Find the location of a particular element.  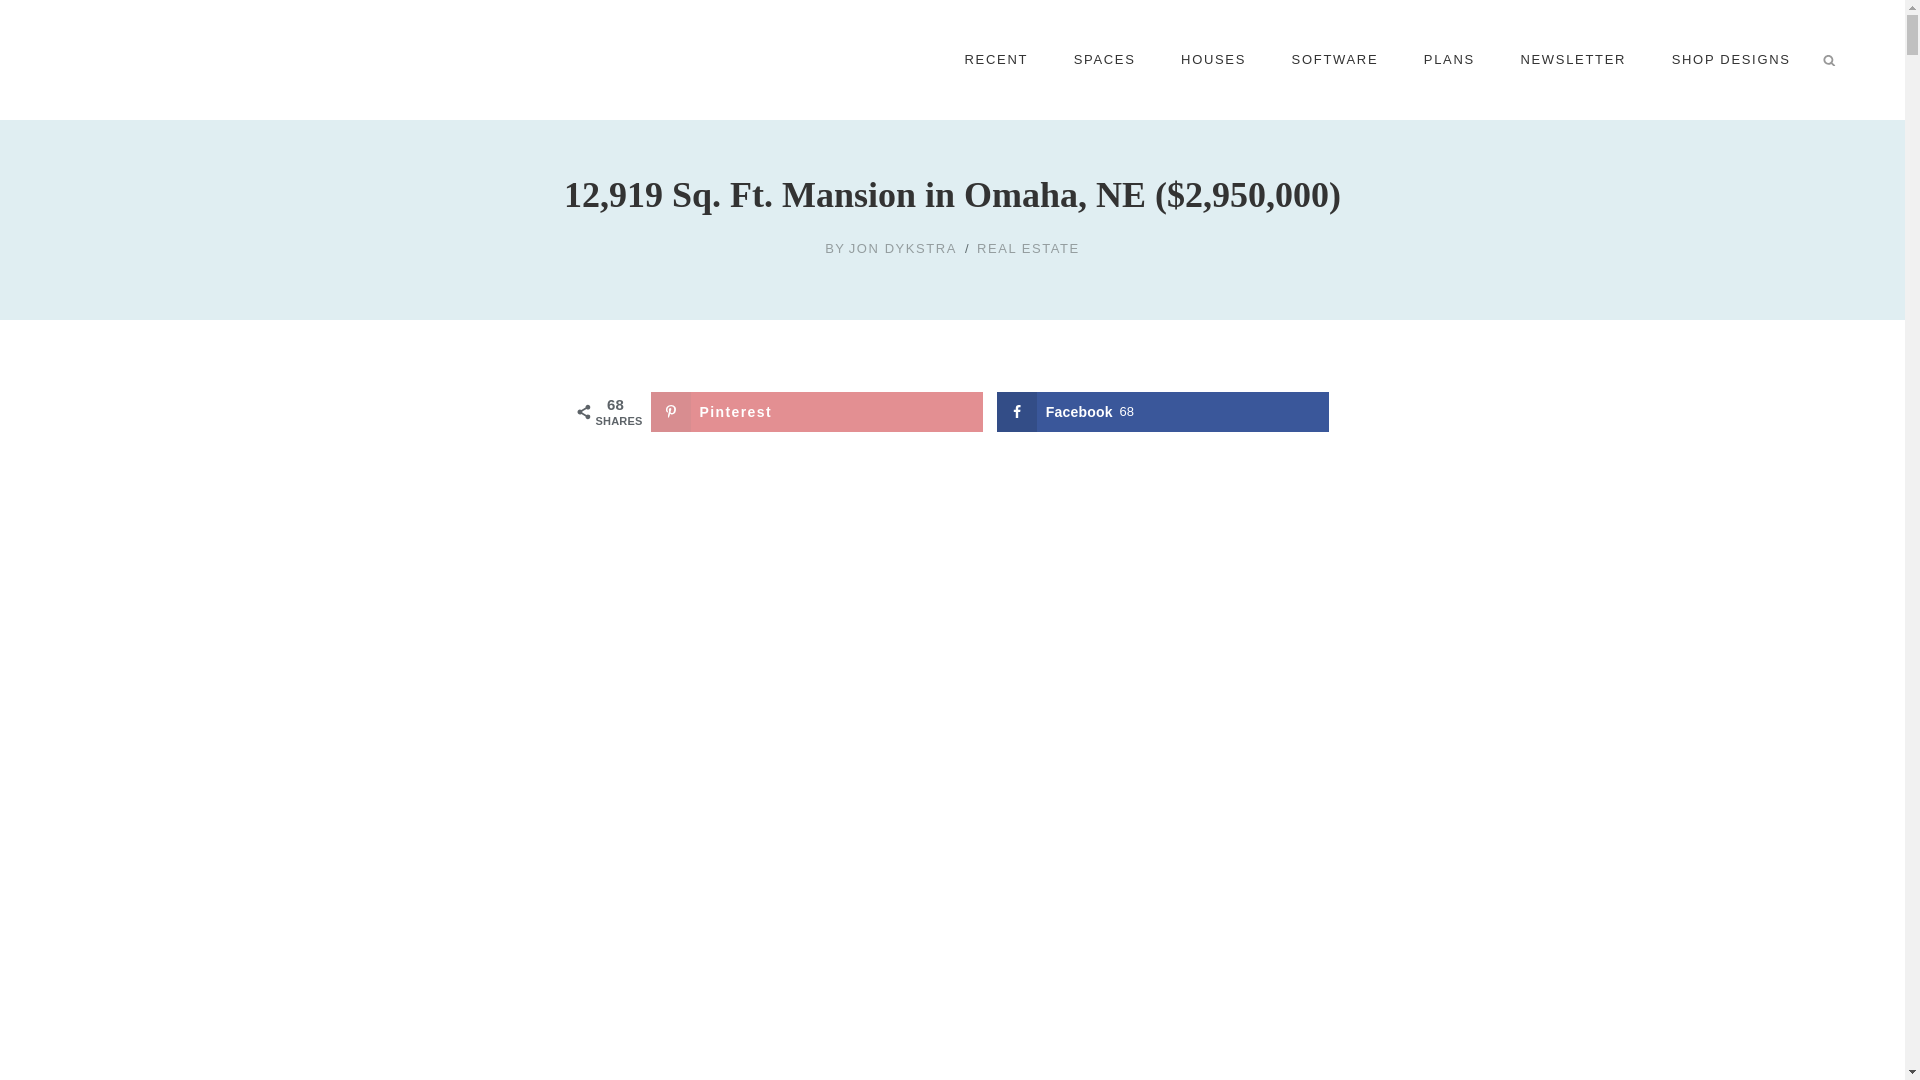

SPACES is located at coordinates (1104, 60).